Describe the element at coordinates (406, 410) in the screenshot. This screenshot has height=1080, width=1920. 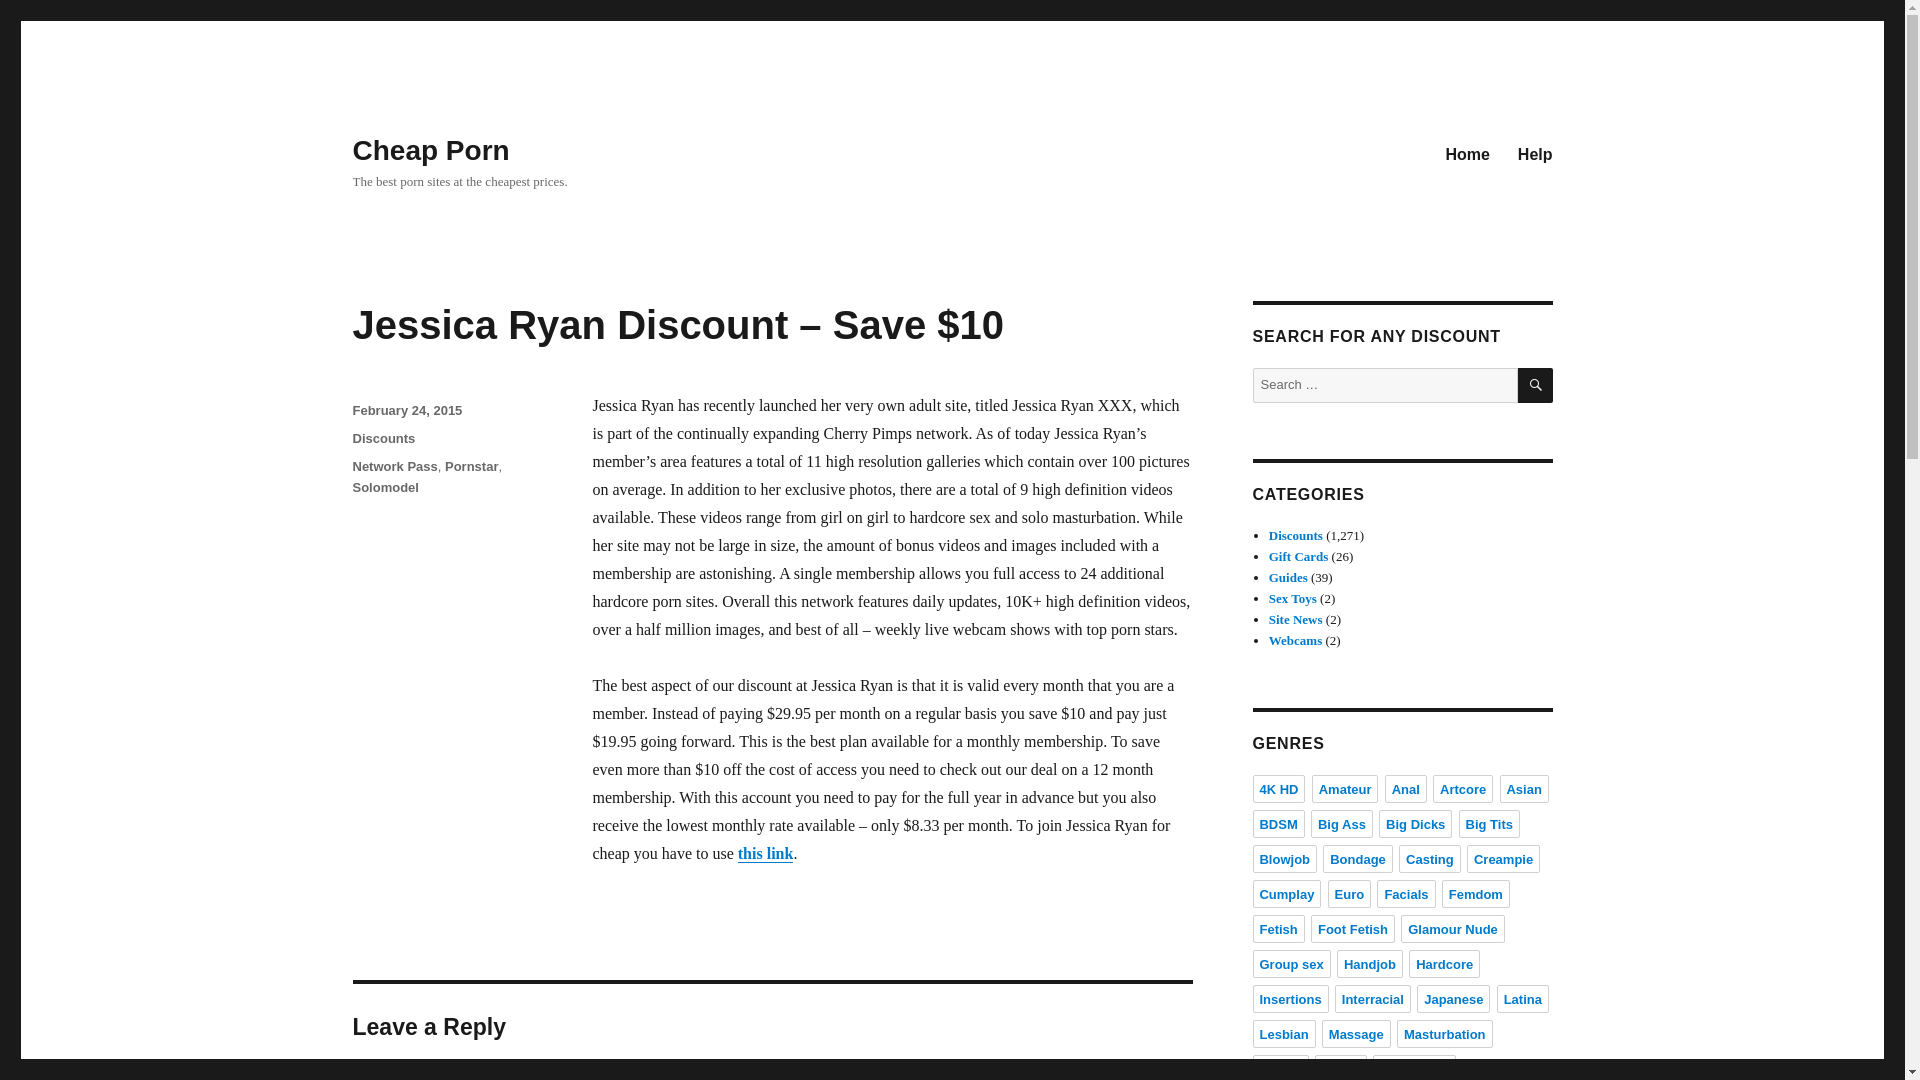
I see `February 24, 2015` at that location.